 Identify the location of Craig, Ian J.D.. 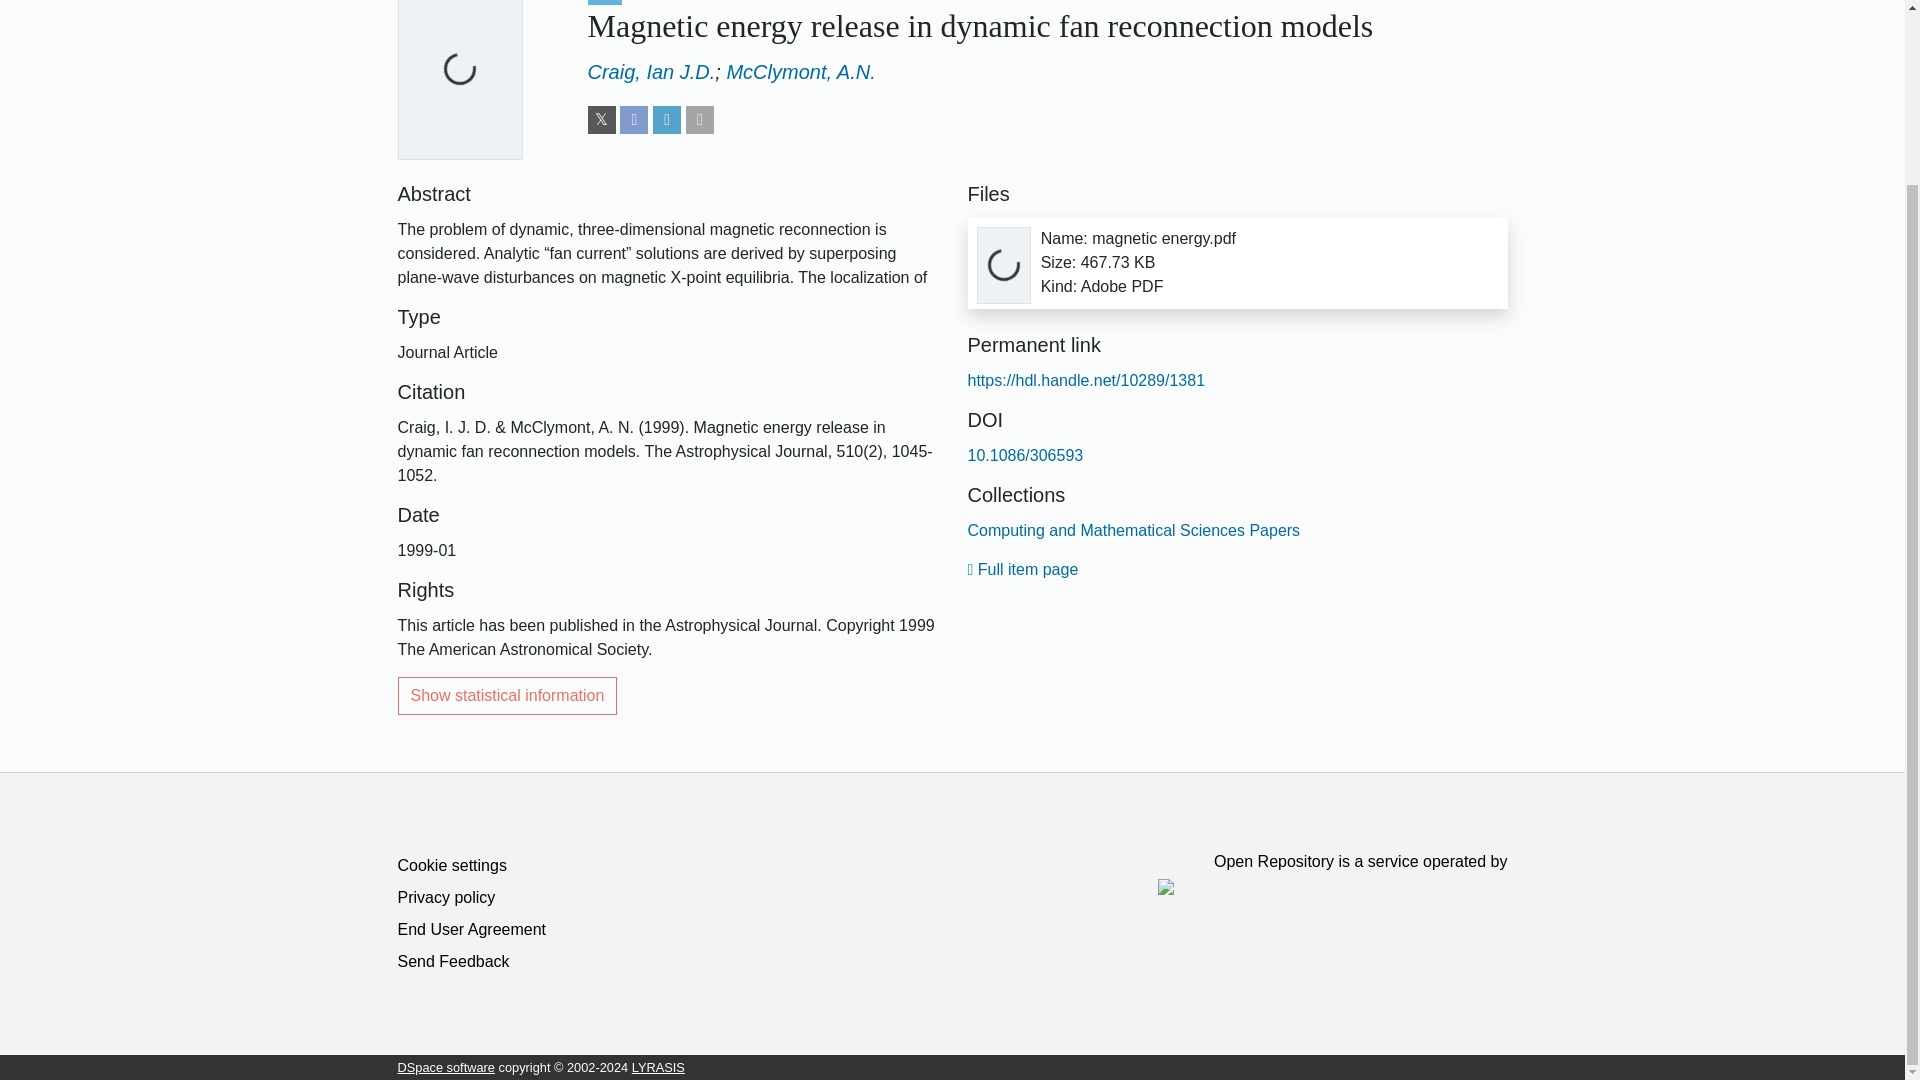
(652, 72).